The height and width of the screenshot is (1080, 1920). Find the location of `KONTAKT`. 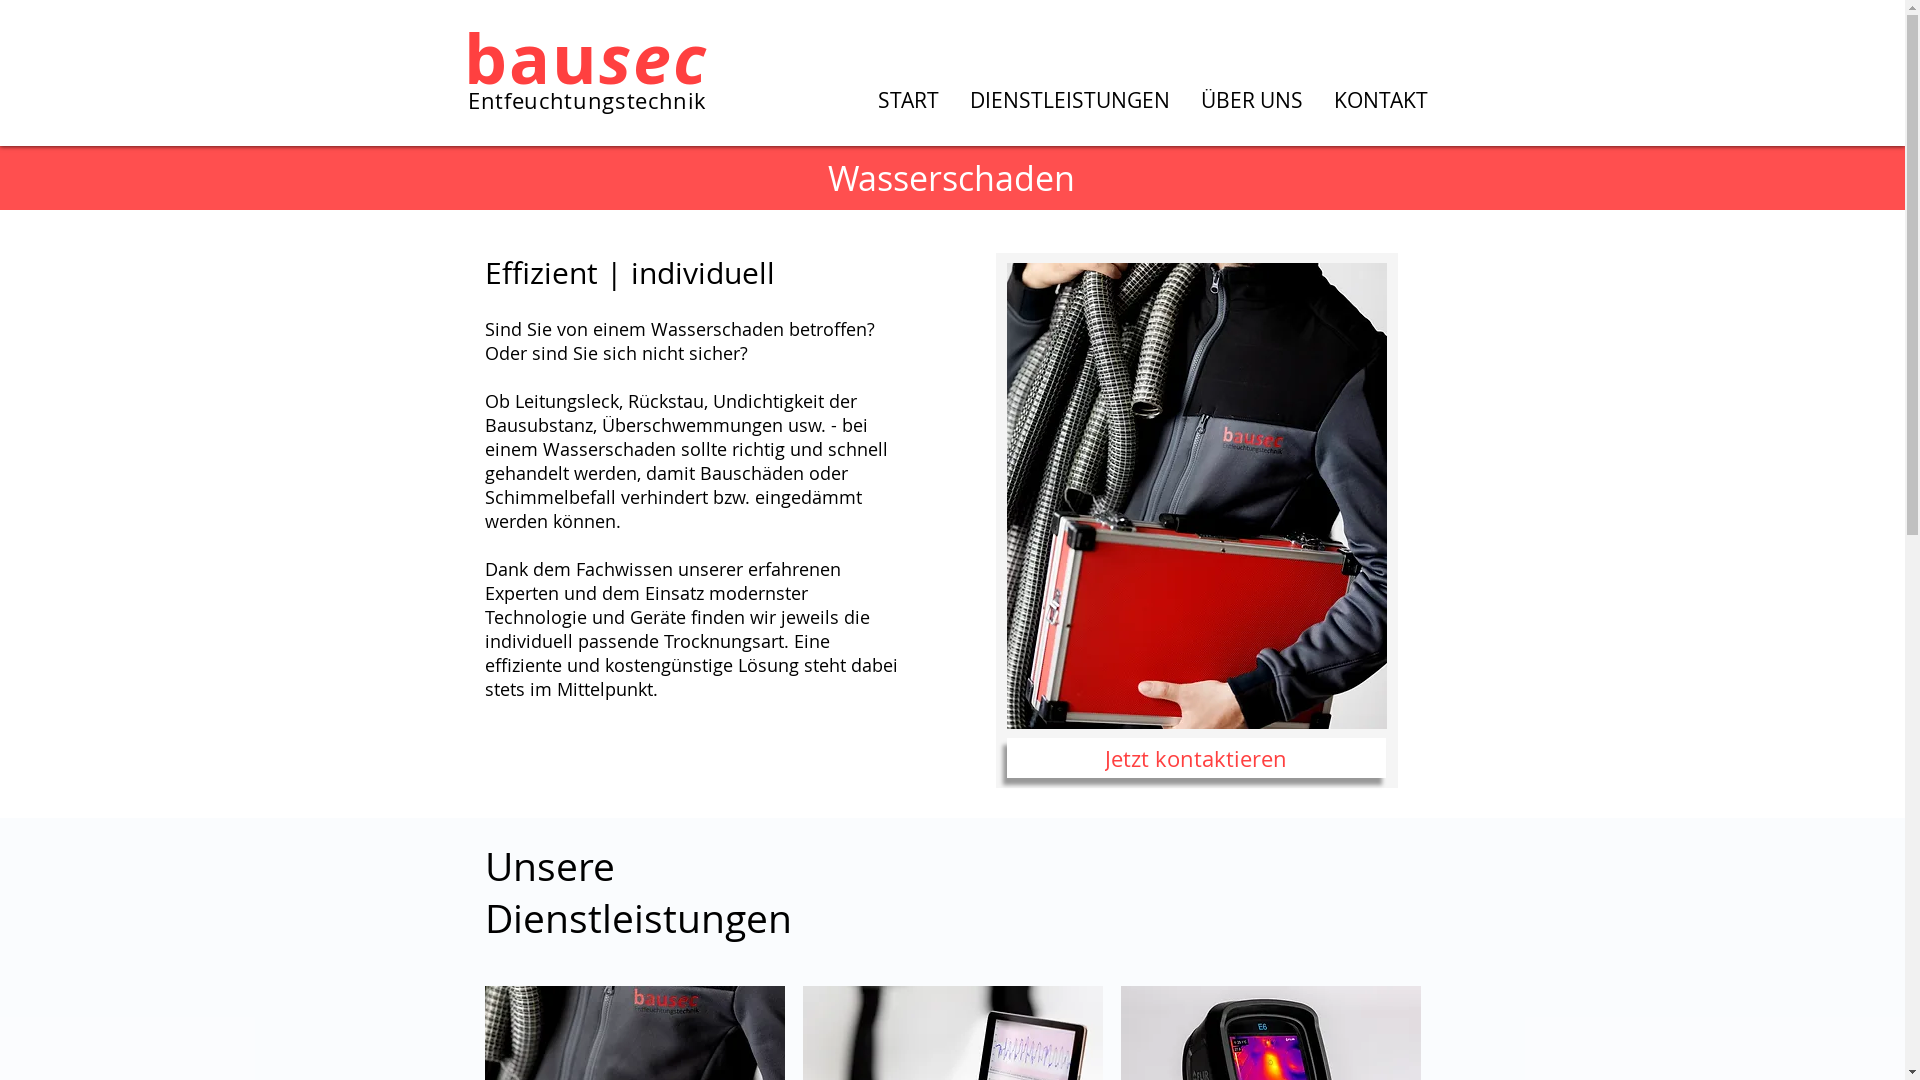

KONTAKT is located at coordinates (1380, 98).